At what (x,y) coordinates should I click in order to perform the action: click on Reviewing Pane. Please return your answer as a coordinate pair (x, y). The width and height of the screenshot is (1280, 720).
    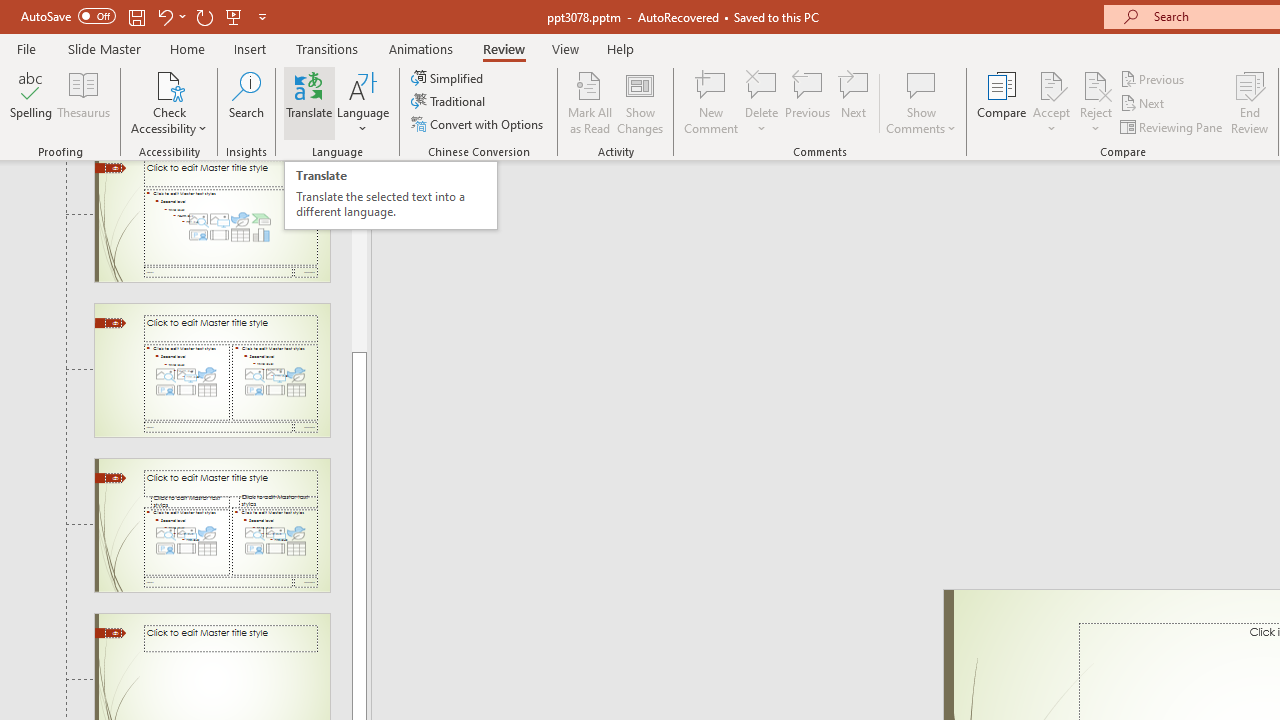
    Looking at the image, I should click on (1172, 126).